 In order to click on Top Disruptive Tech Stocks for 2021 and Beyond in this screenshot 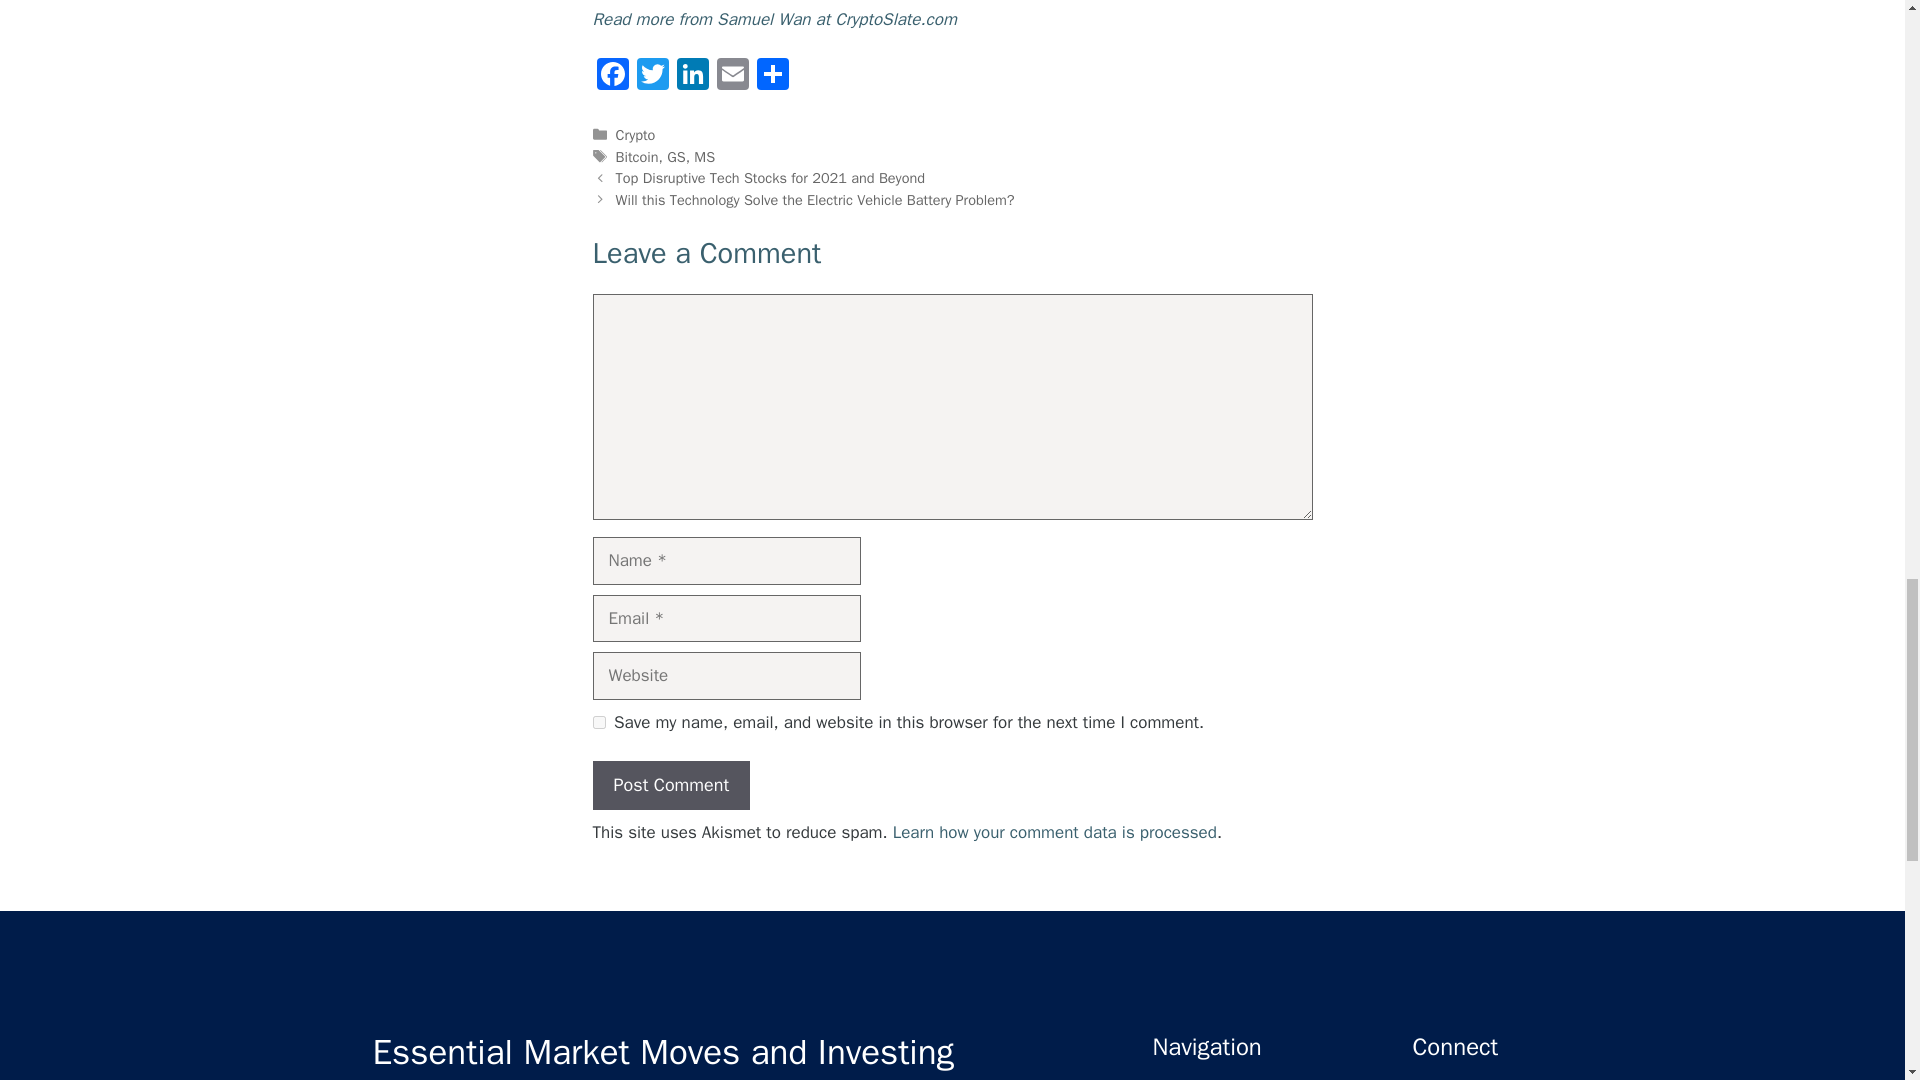, I will do `click(770, 177)`.